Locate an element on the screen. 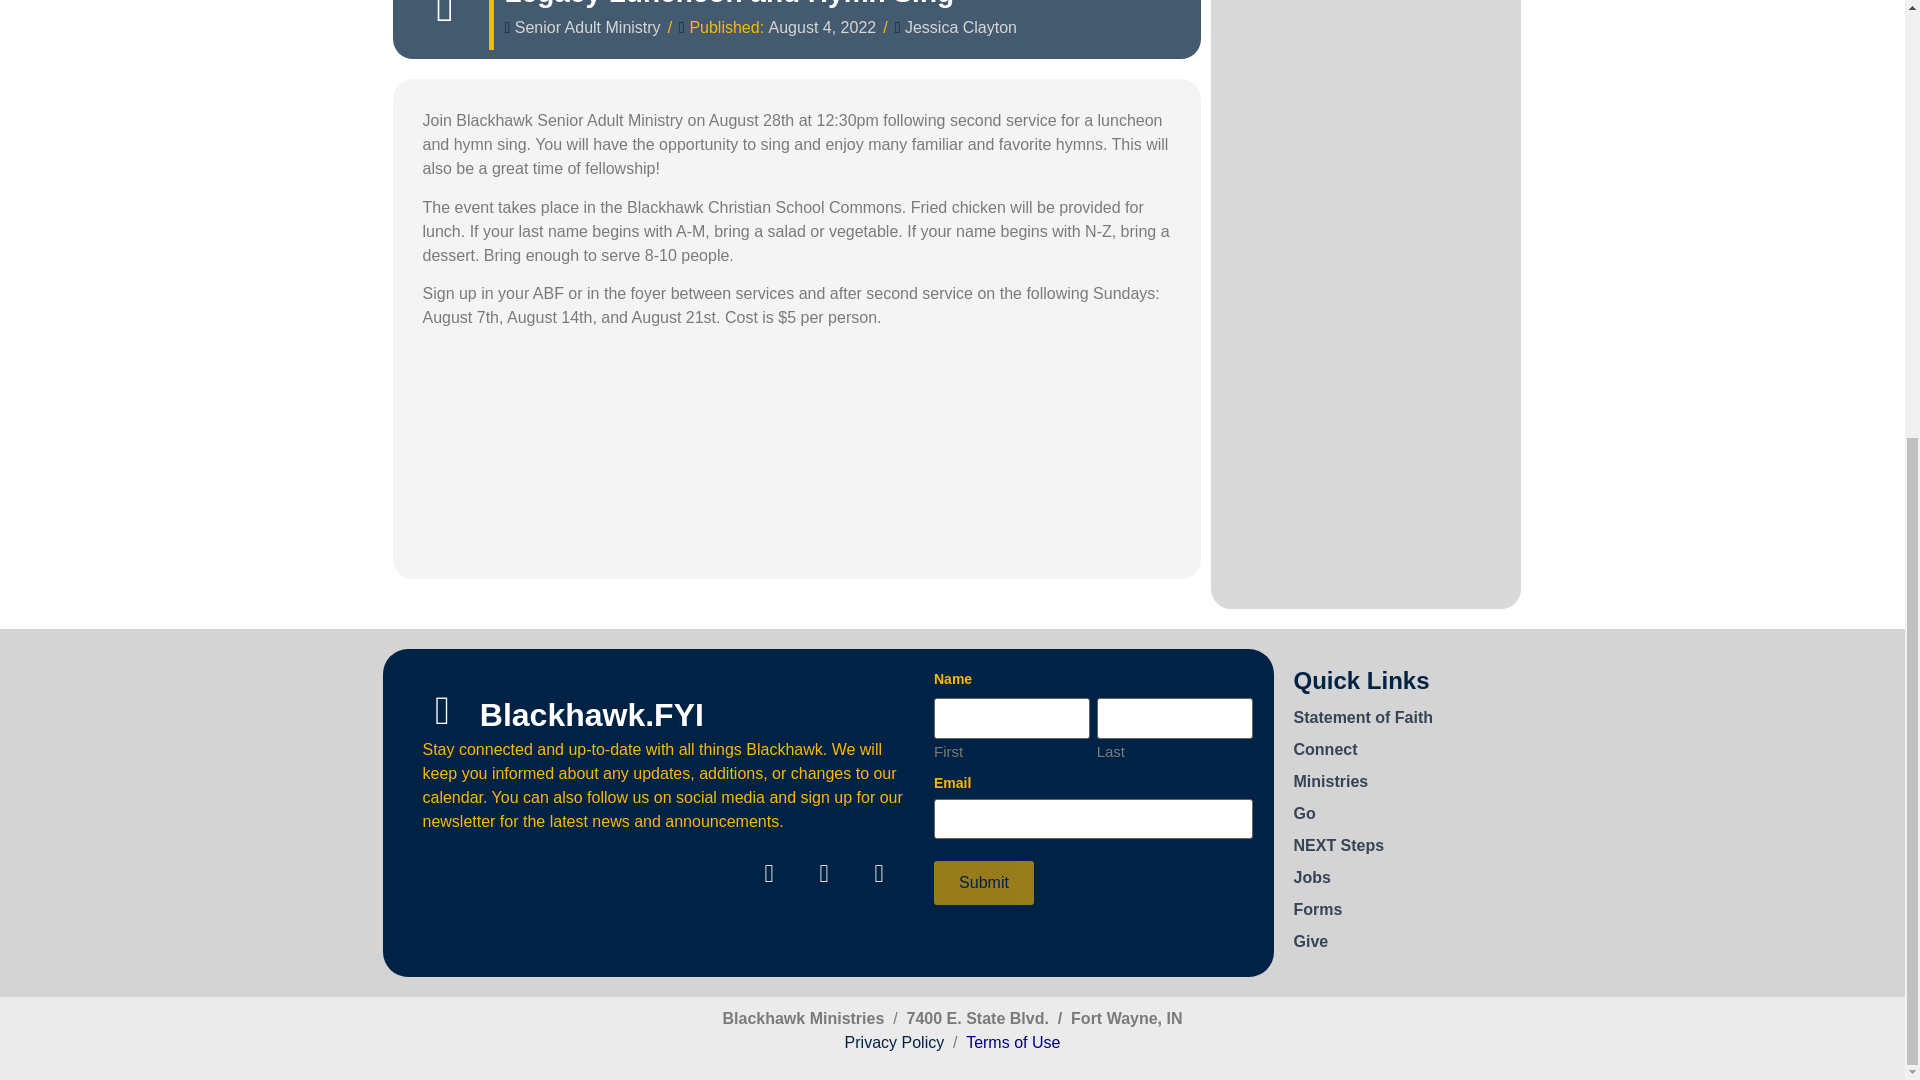 Image resolution: width=1920 pixels, height=1080 pixels. August 4, 2022 is located at coordinates (823, 28).